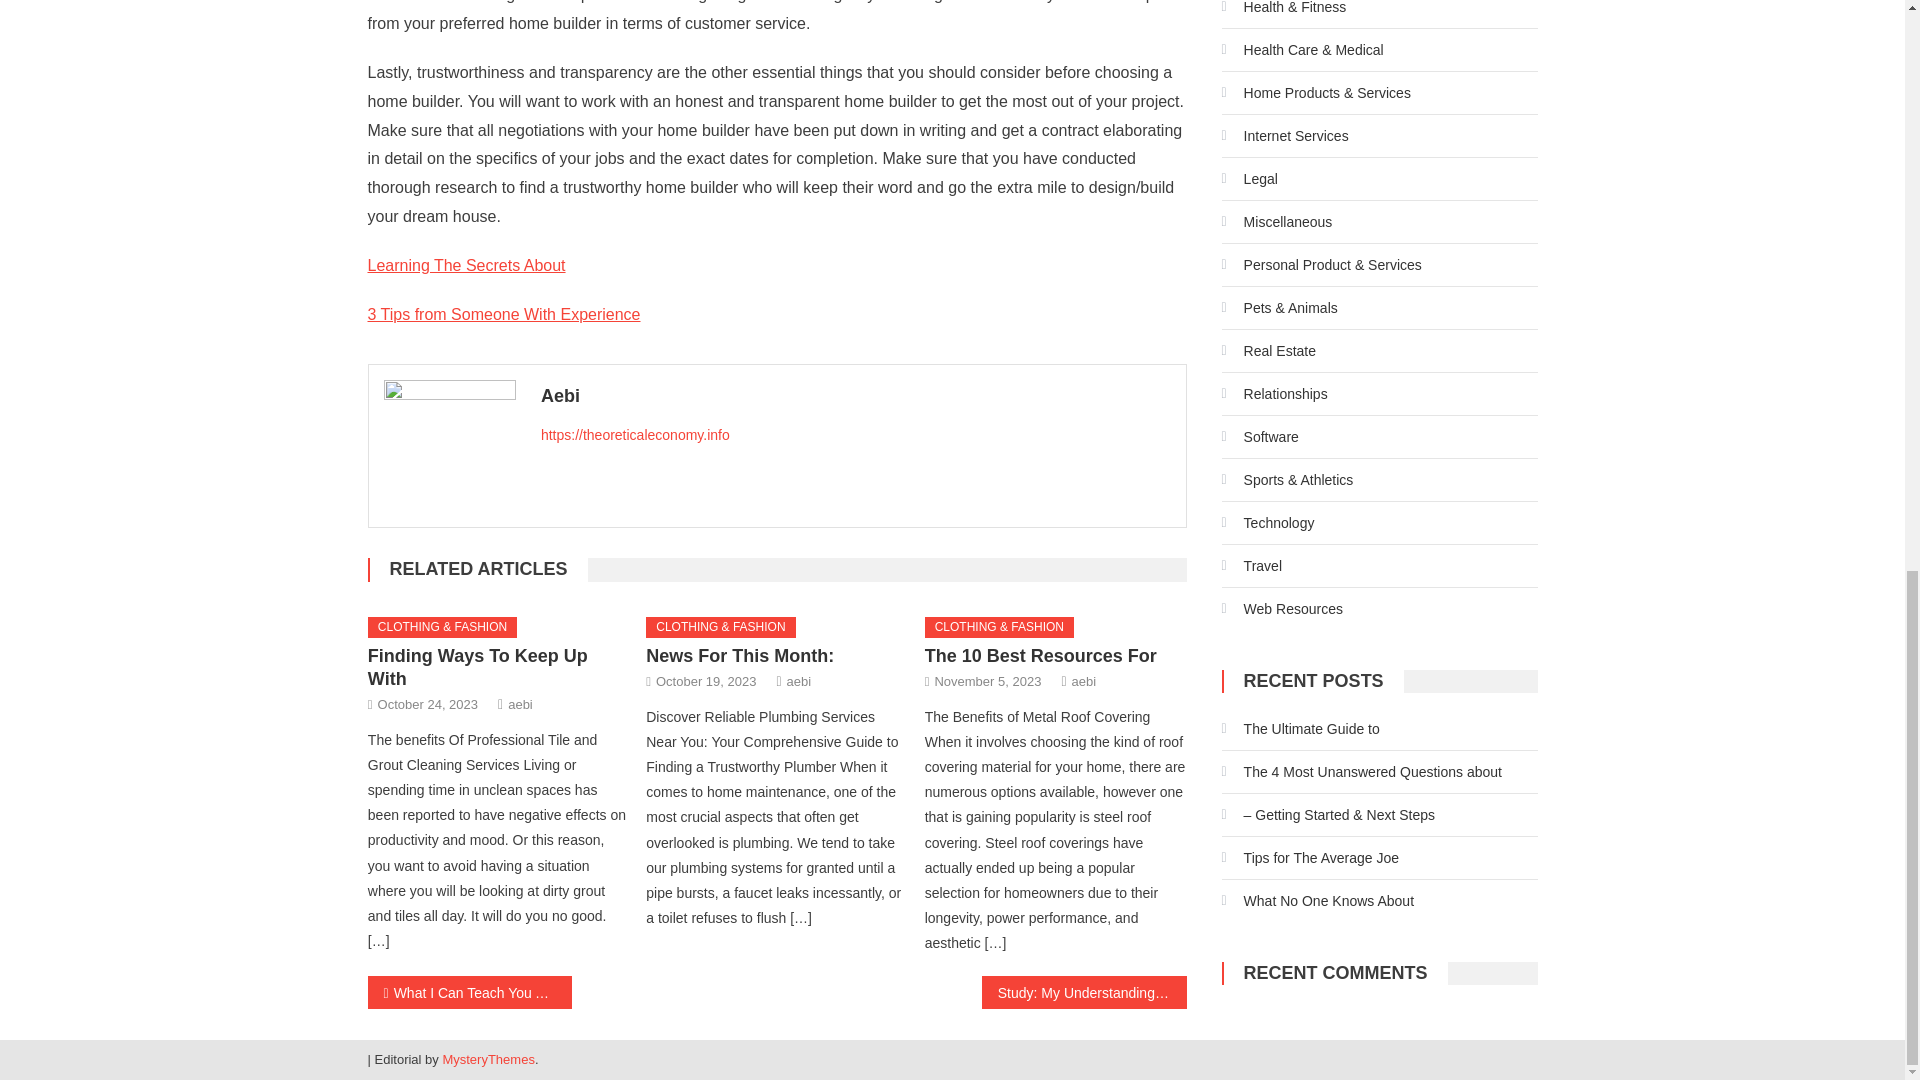 Image resolution: width=1920 pixels, height=1080 pixels. Describe the element at coordinates (478, 667) in the screenshot. I see `Finding Ways To Keep Up With` at that location.